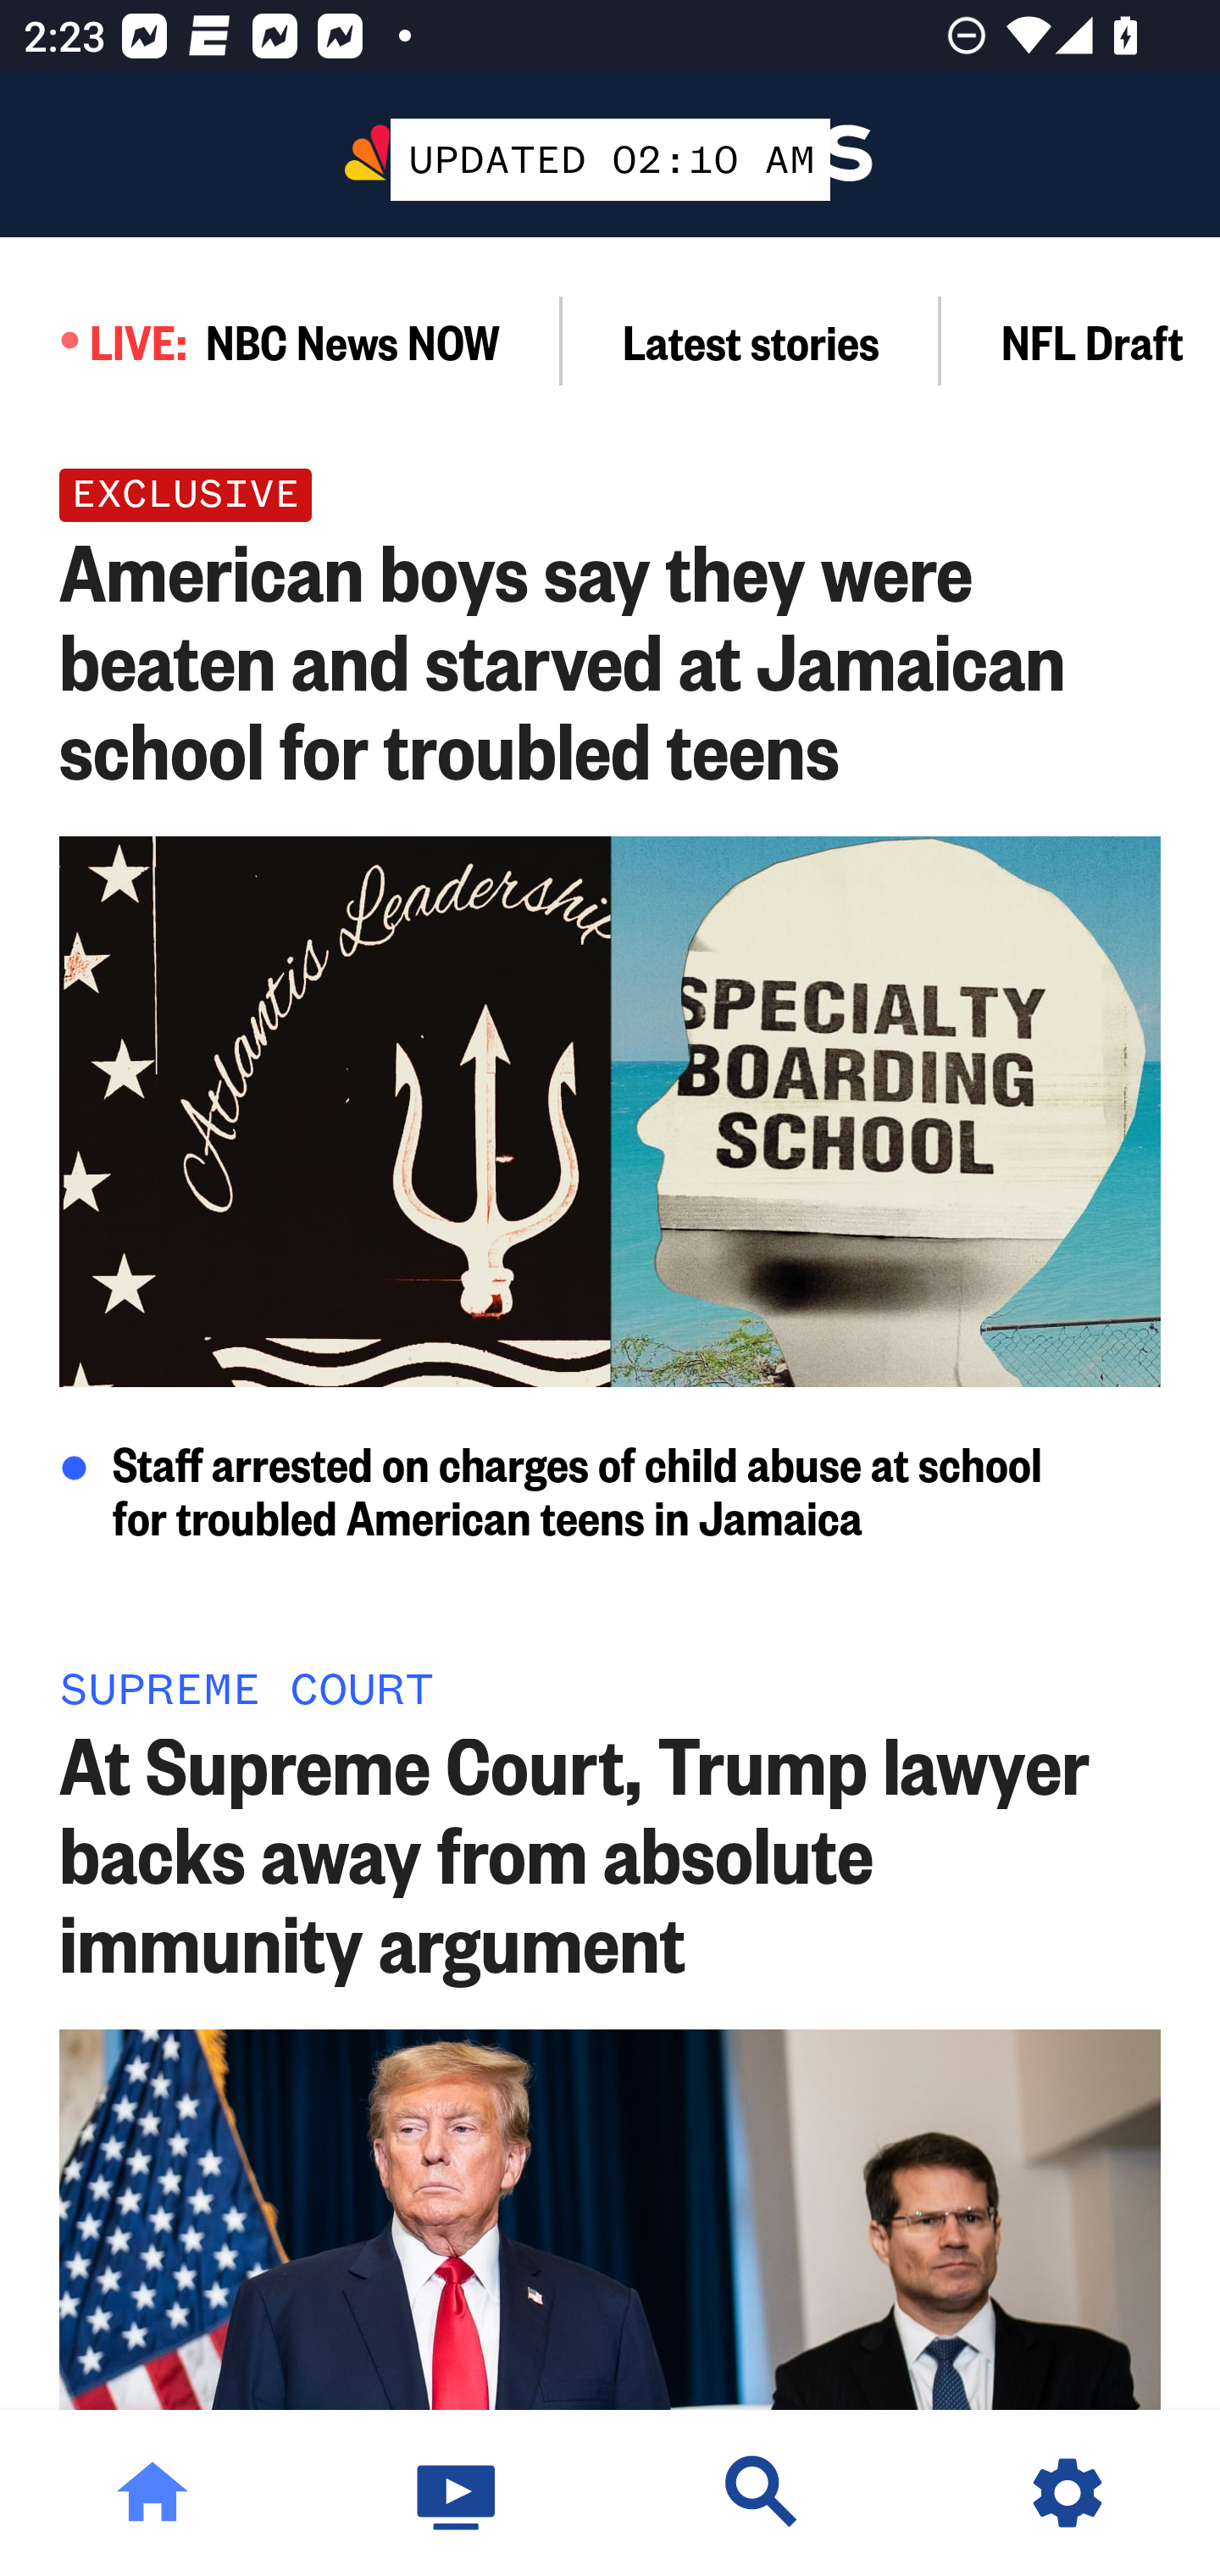 The image size is (1220, 2576). I want to click on Latest stories Section,Latest stories, so click(751, 341).